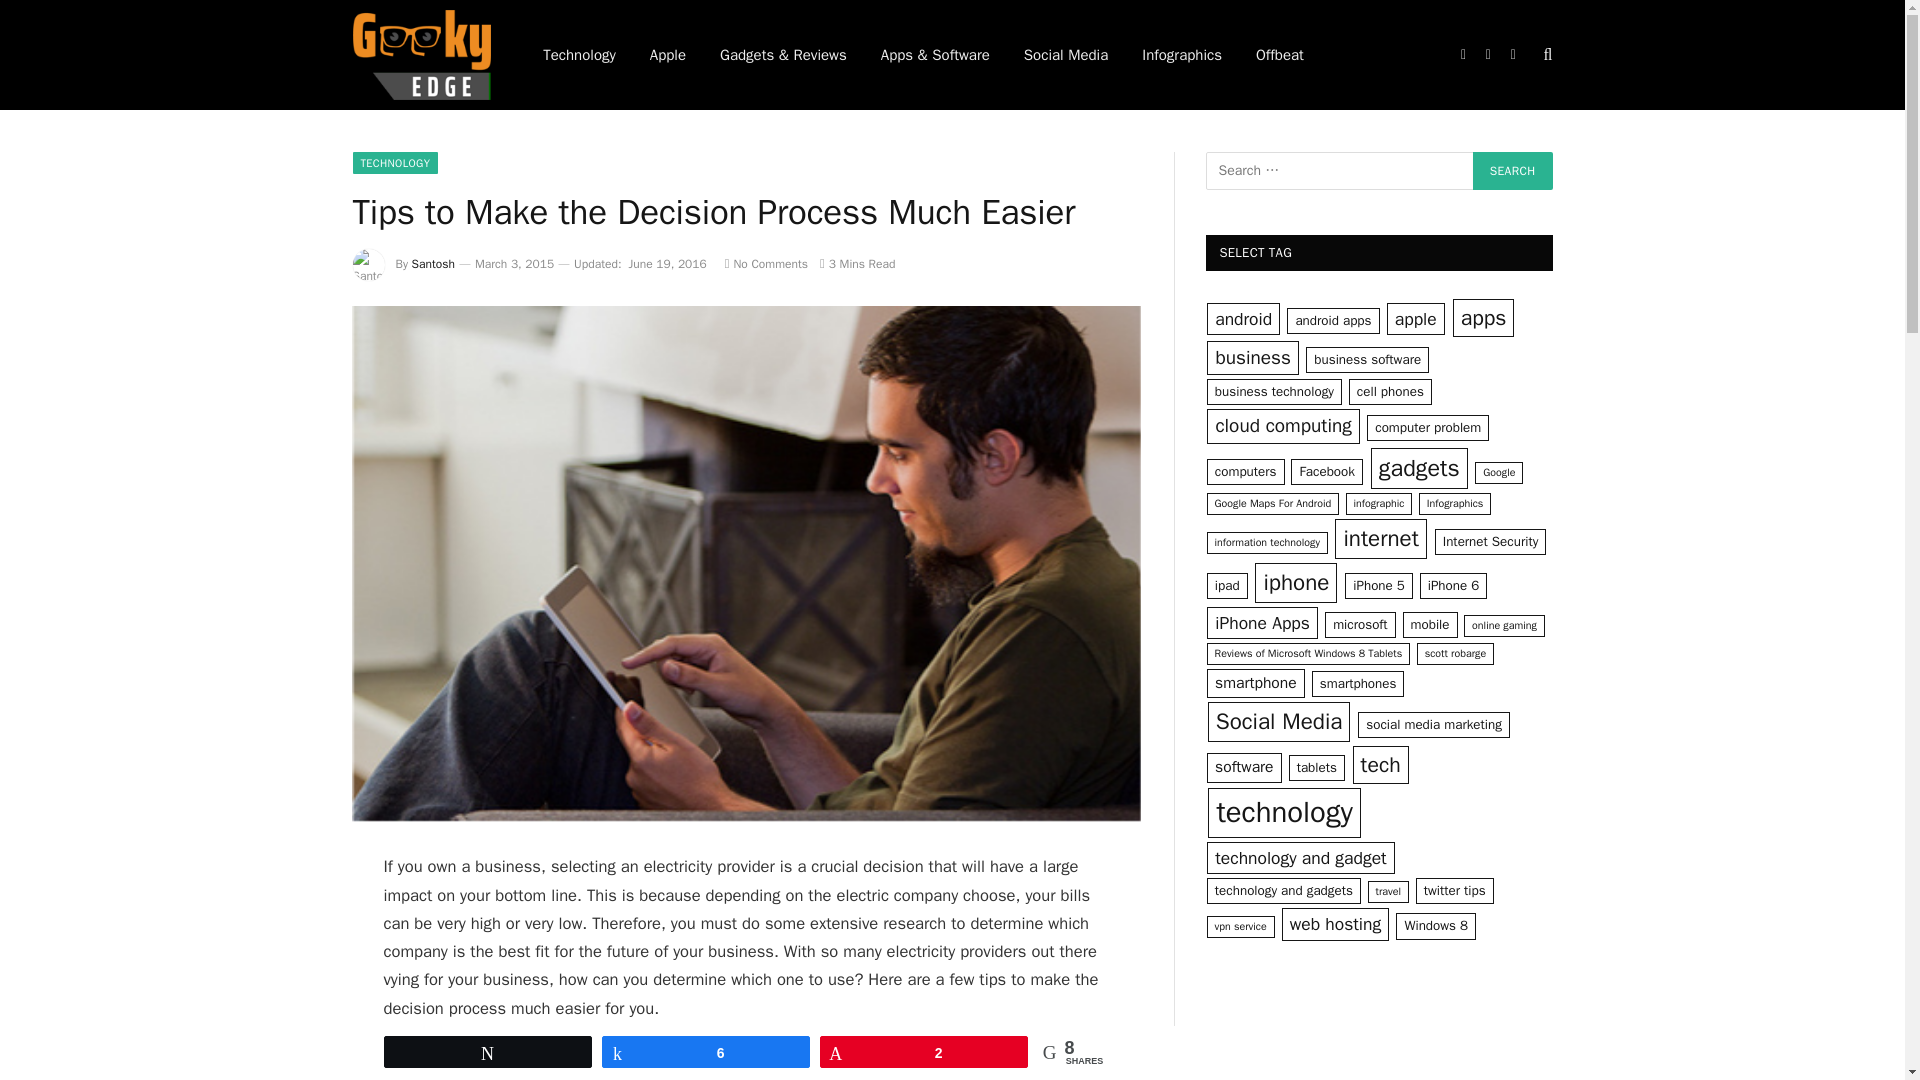 Image resolution: width=1920 pixels, height=1080 pixels. Describe the element at coordinates (434, 264) in the screenshot. I see `Posts by Santosh` at that location.